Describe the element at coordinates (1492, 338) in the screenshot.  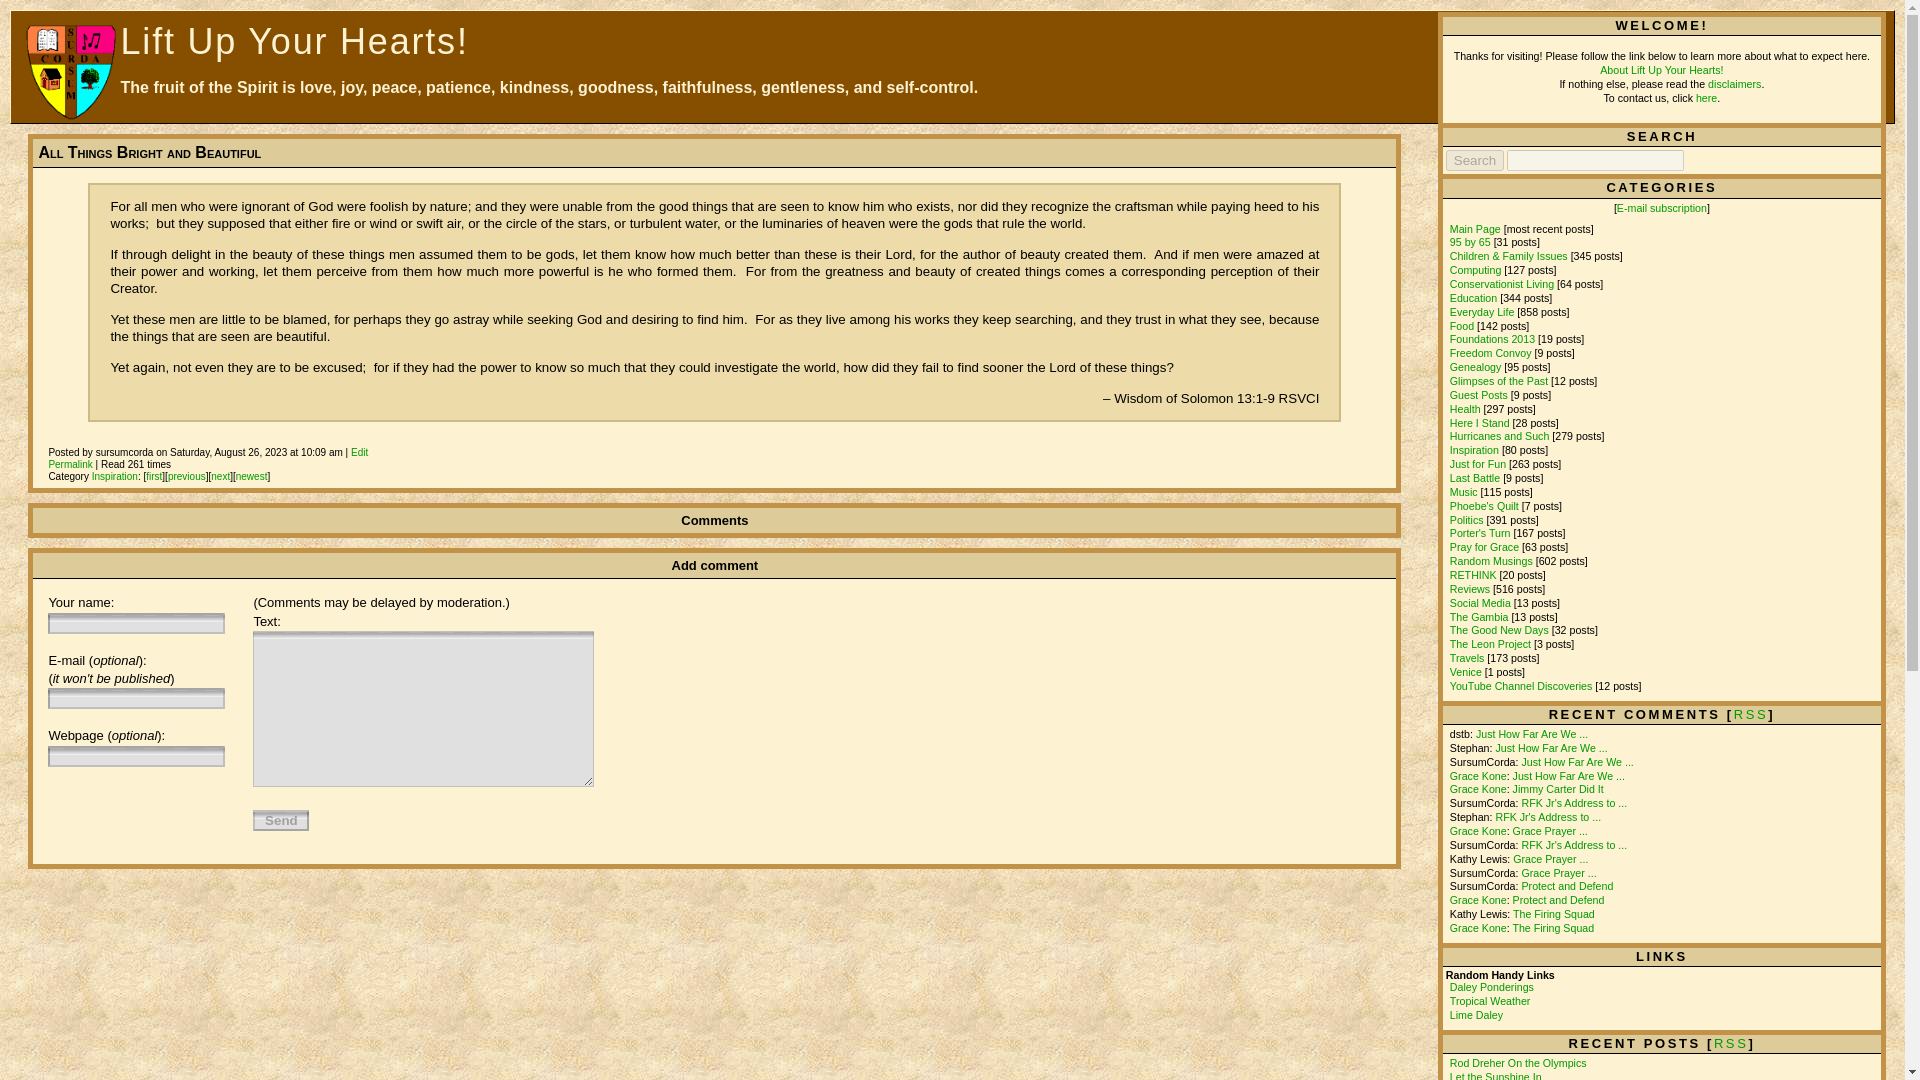
I see `Foundations 2013` at that location.